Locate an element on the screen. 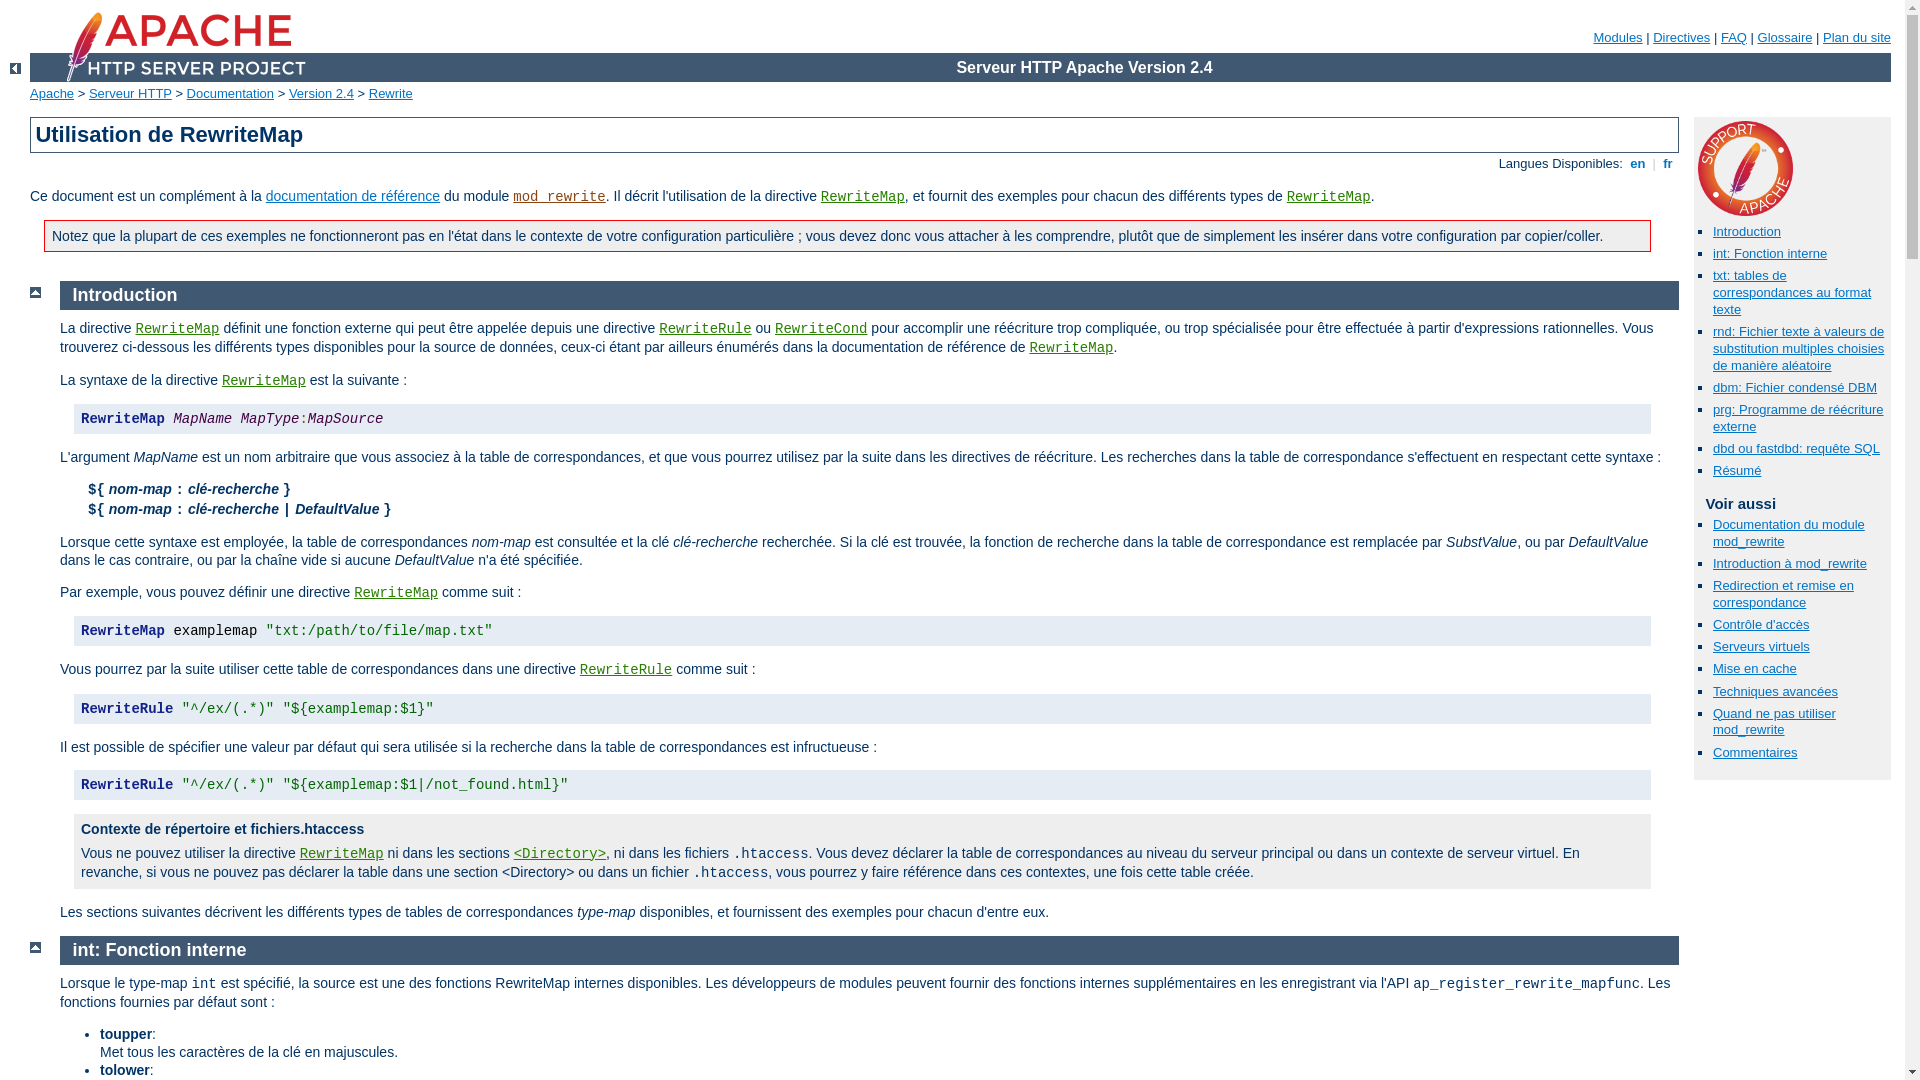 The height and width of the screenshot is (1080, 1920). Documentation du module mod_rewrite is located at coordinates (1789, 533).